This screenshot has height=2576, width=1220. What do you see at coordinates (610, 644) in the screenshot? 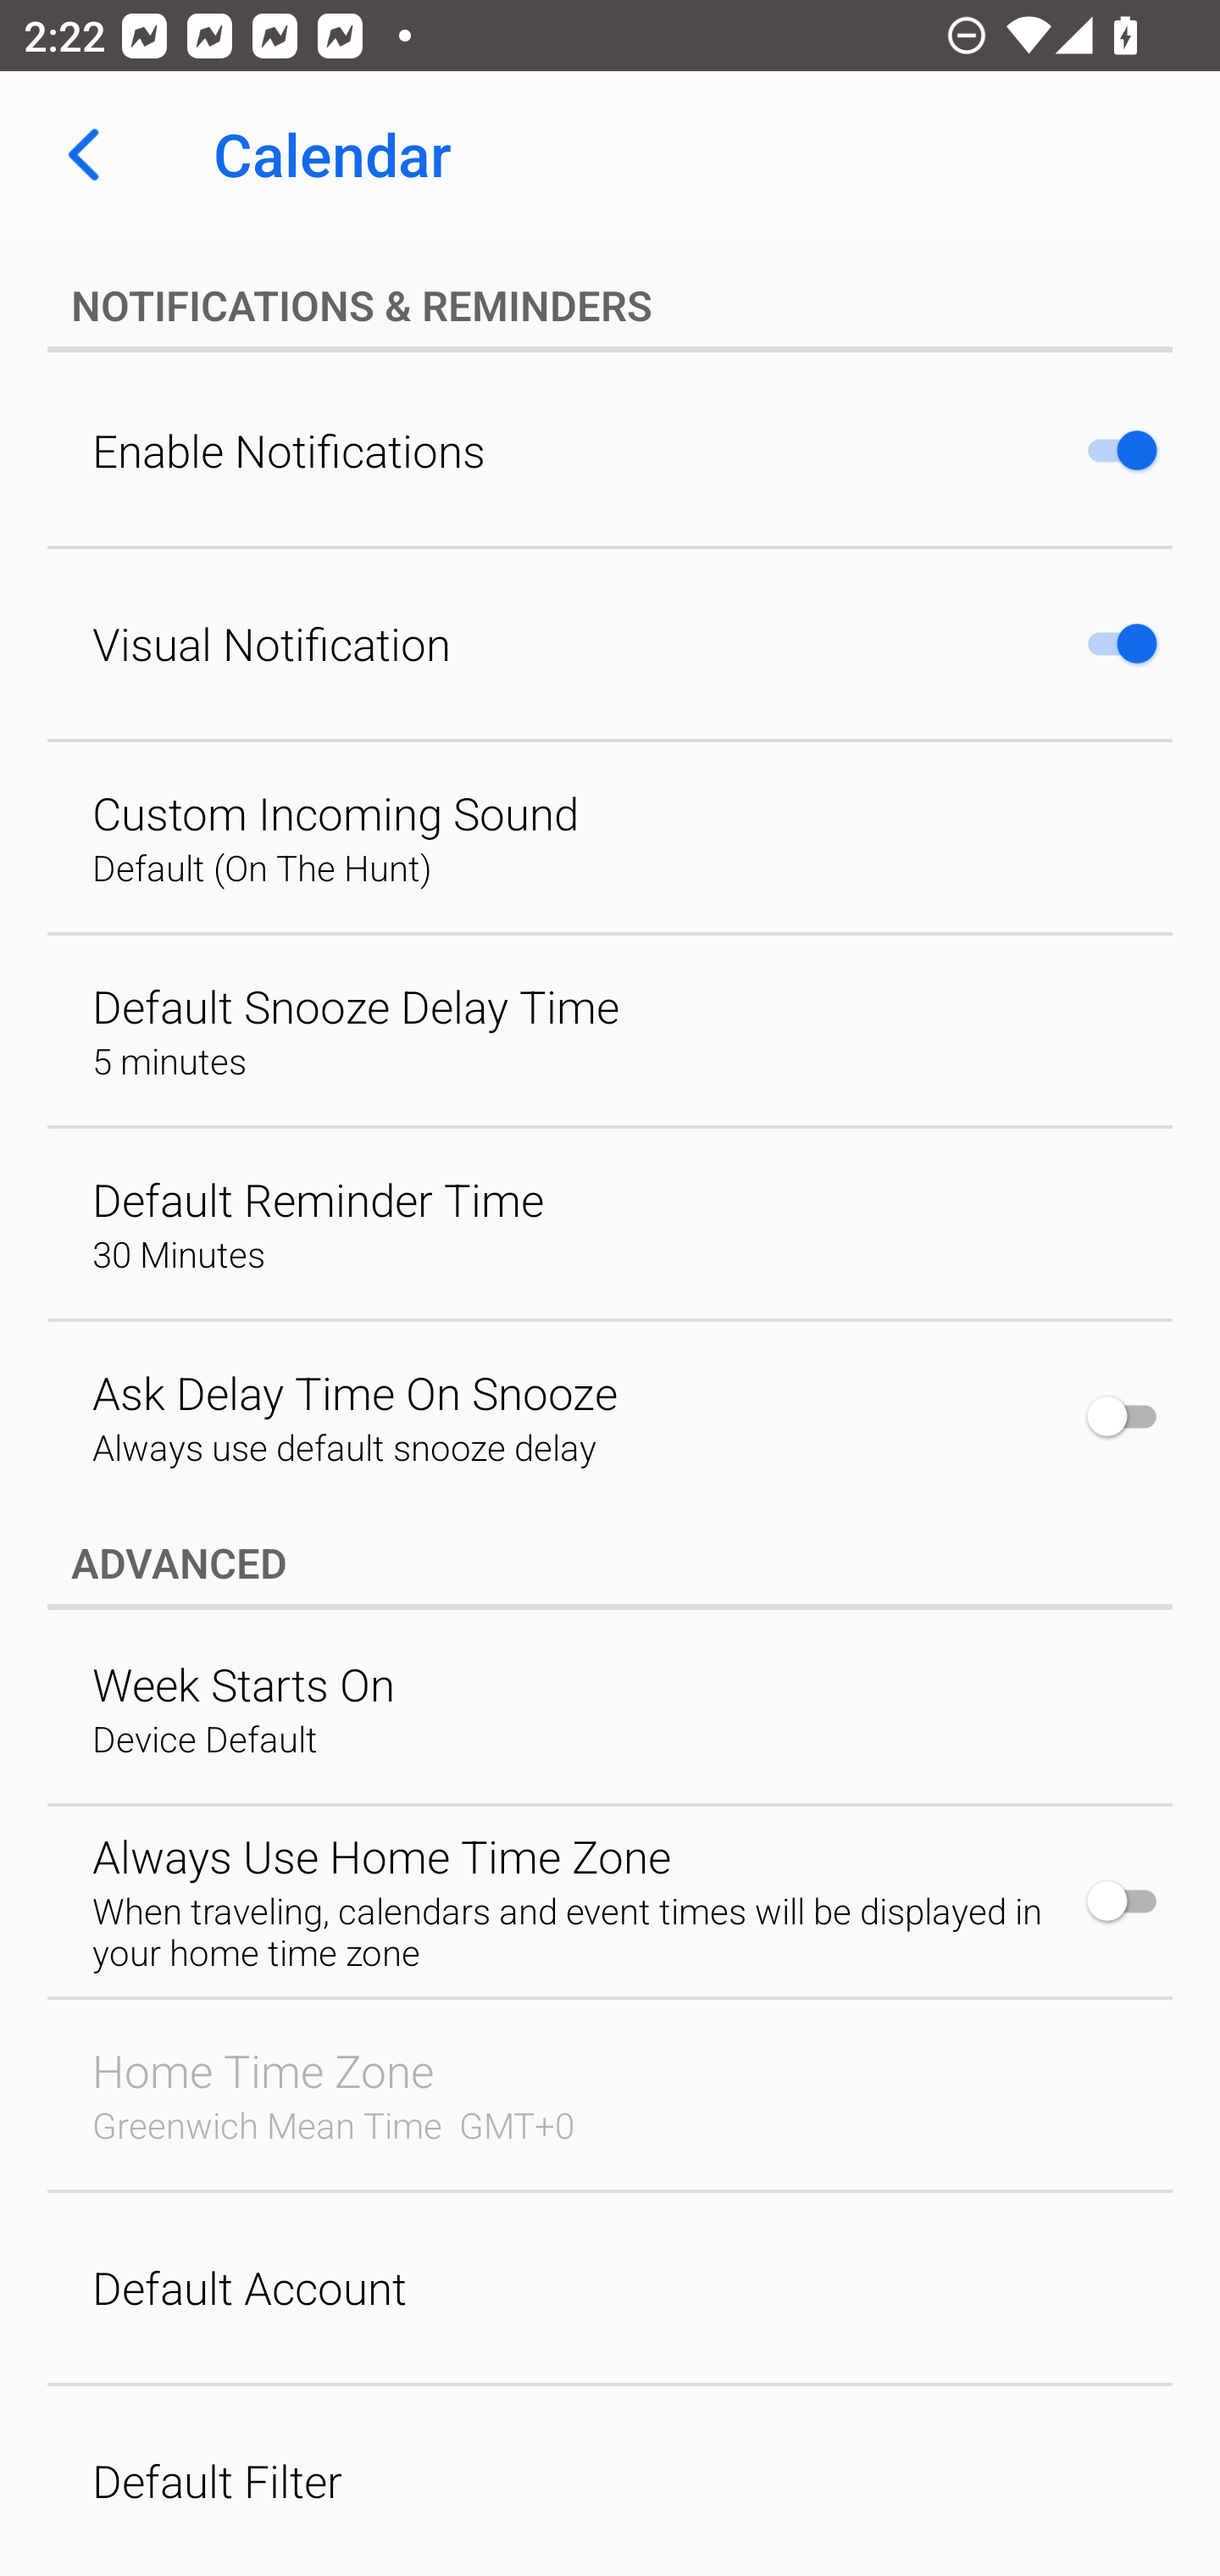
I see `Visual Notification` at bounding box center [610, 644].